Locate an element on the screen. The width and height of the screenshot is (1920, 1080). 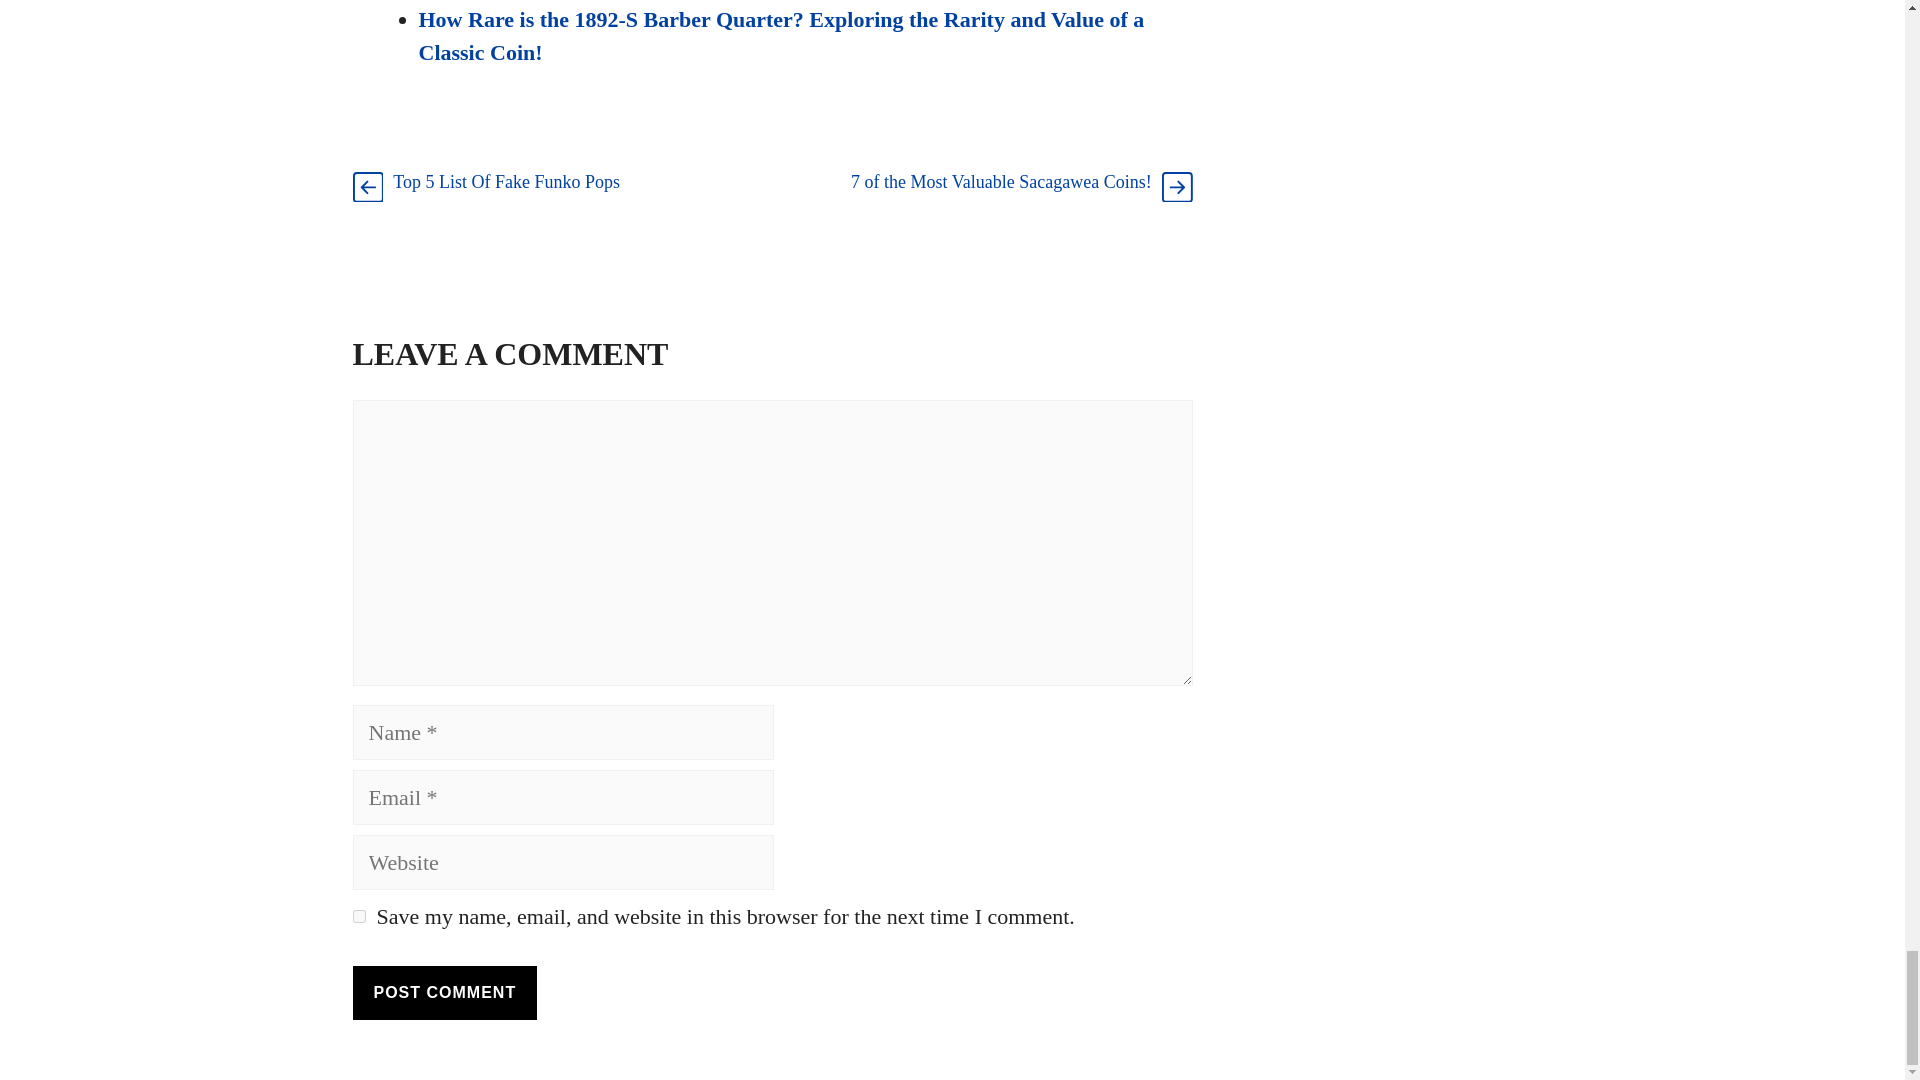
Top 5 List Of Fake Funko Pops is located at coordinates (506, 182).